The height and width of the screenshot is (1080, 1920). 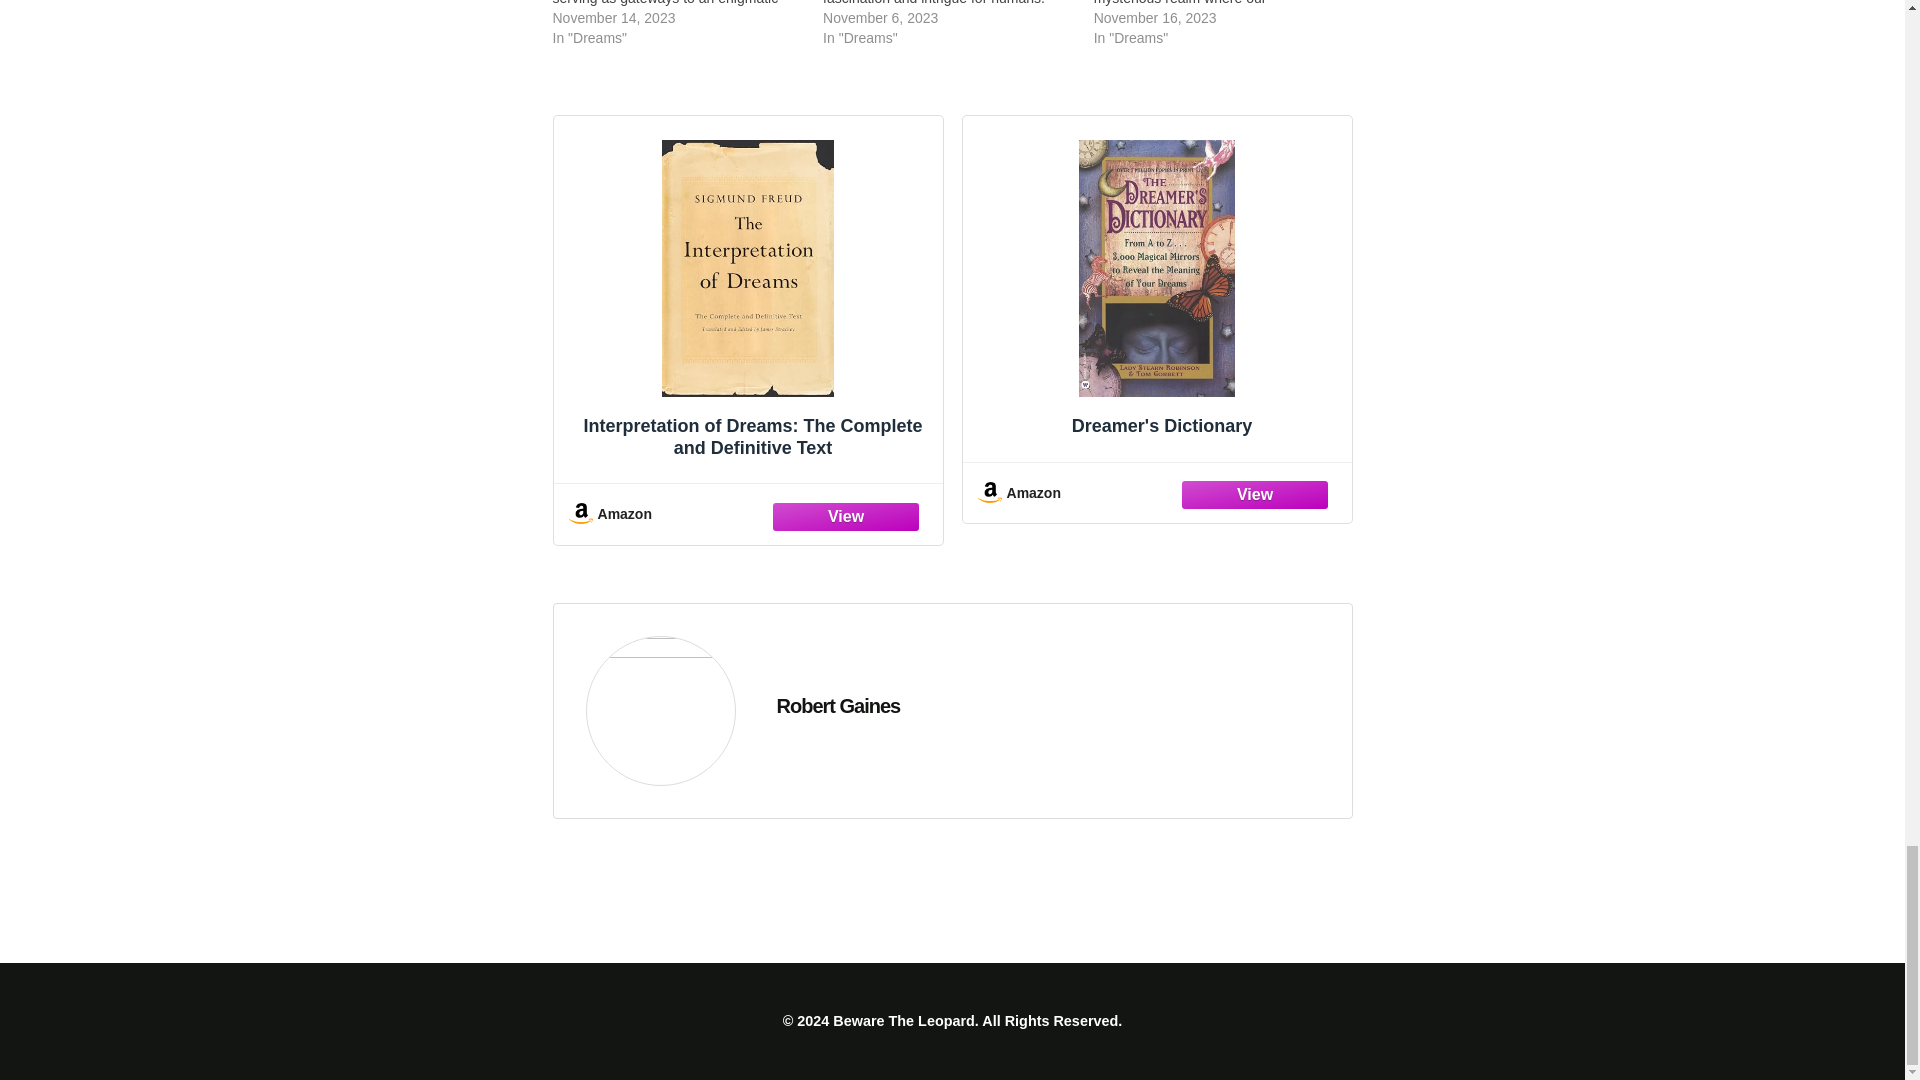 I want to click on Interpretation of Dreams: The Complete and Definitive Text, so click(x=748, y=304).